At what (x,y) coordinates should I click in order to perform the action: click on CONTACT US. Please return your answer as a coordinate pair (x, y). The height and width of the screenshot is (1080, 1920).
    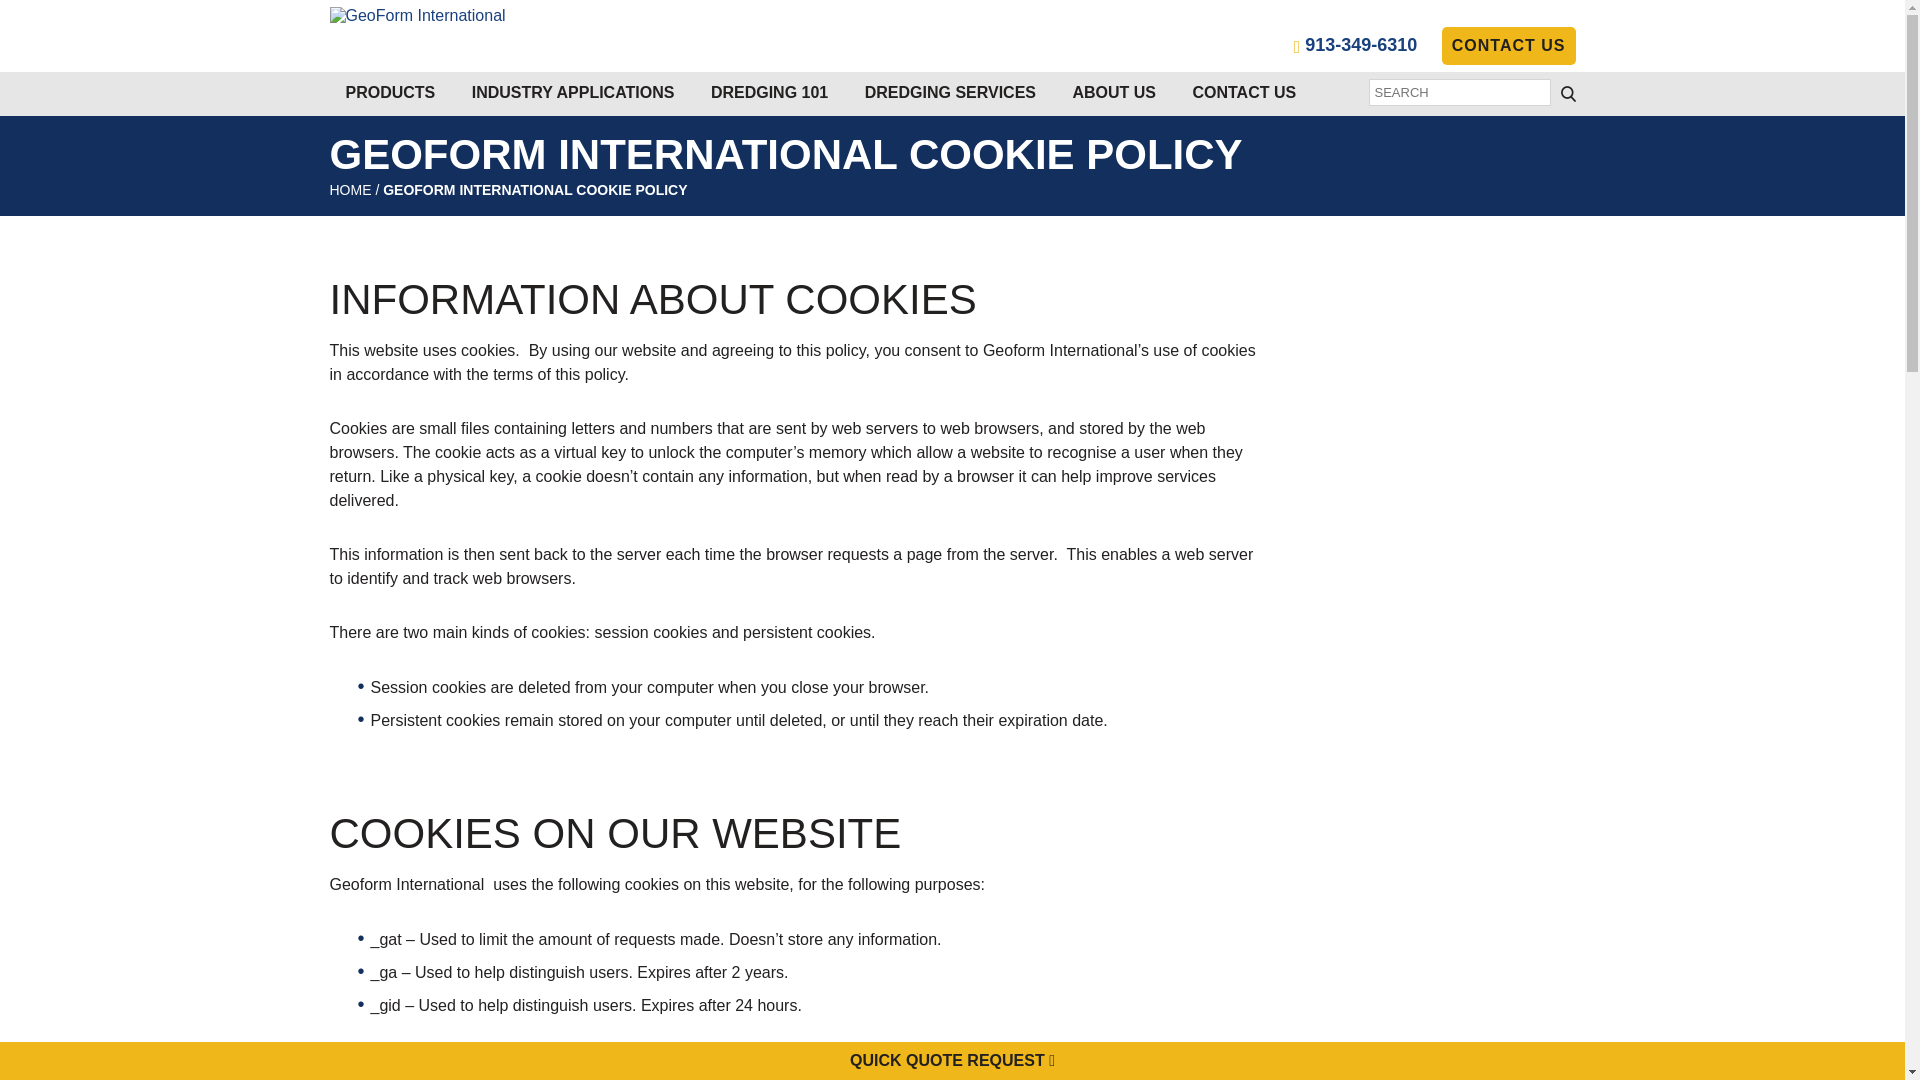
    Looking at the image, I should click on (1243, 92).